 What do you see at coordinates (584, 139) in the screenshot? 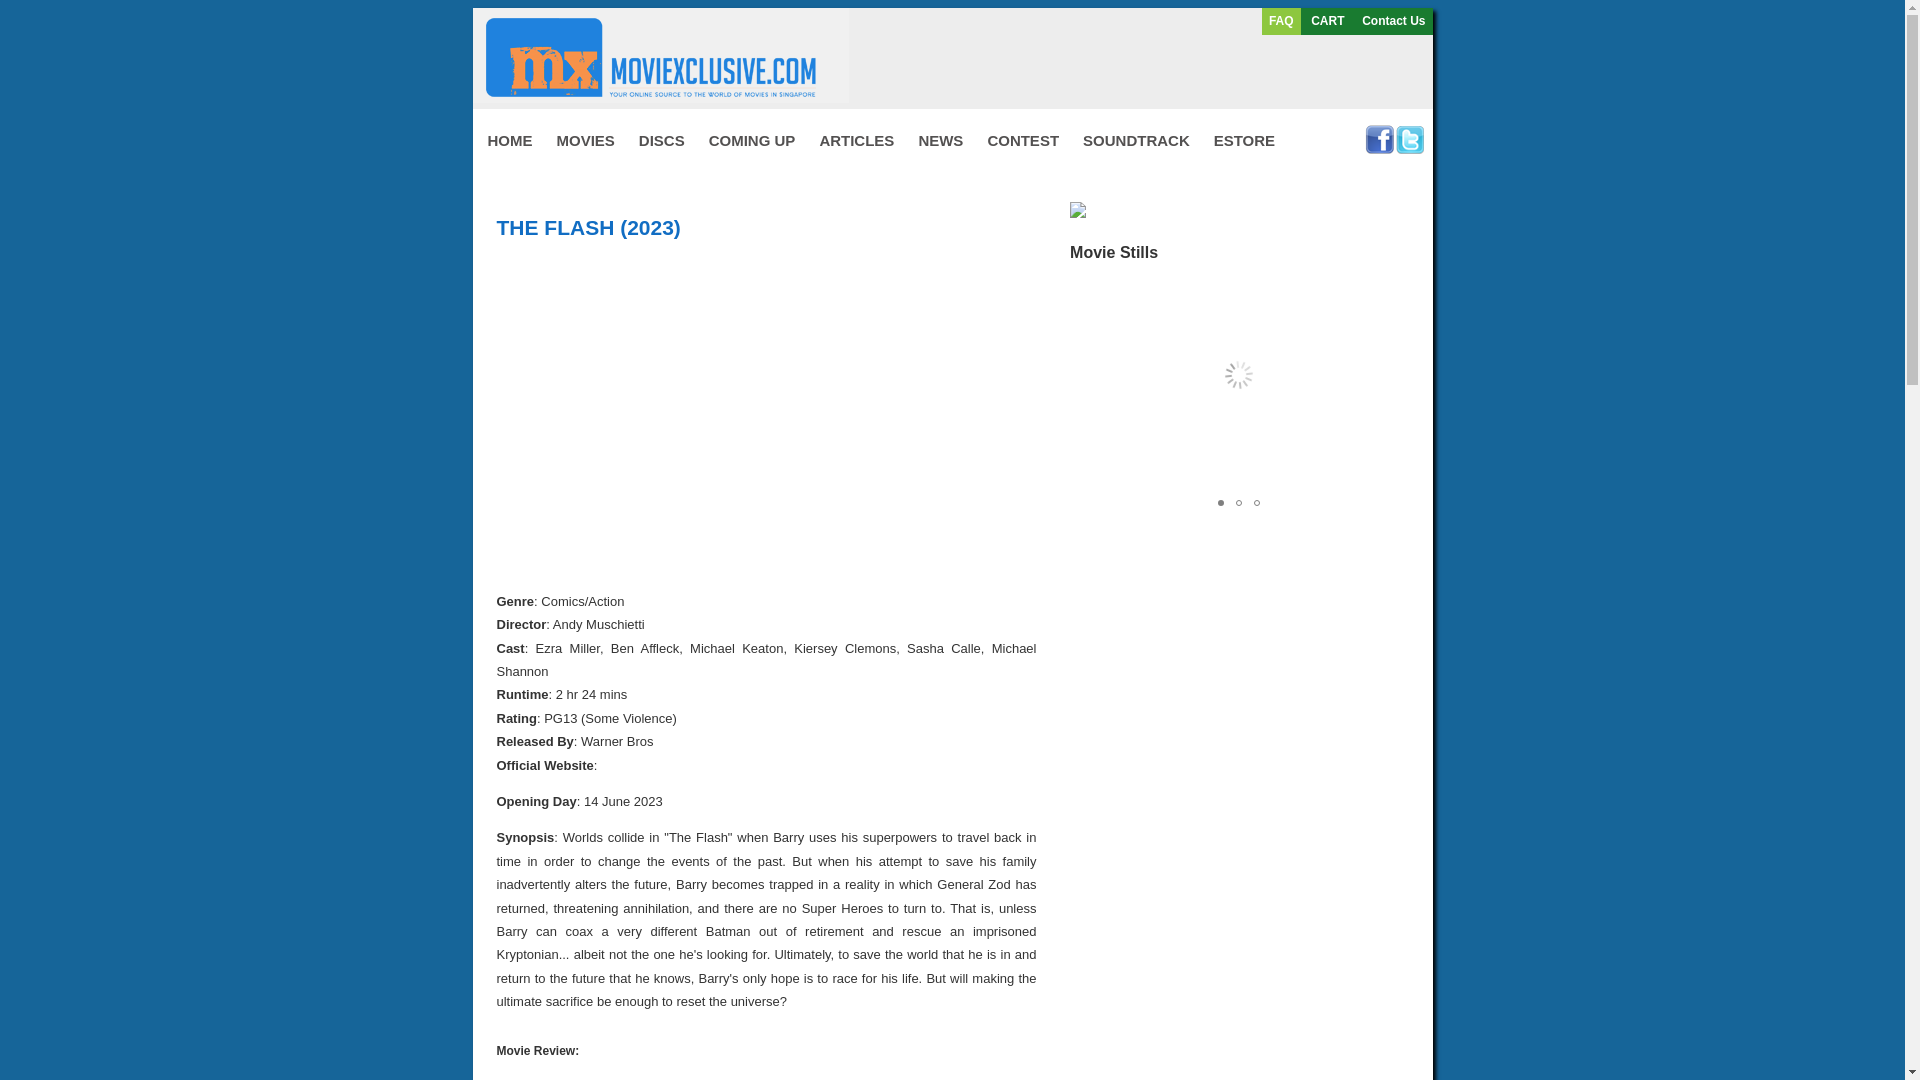
I see `MOVIES` at bounding box center [584, 139].